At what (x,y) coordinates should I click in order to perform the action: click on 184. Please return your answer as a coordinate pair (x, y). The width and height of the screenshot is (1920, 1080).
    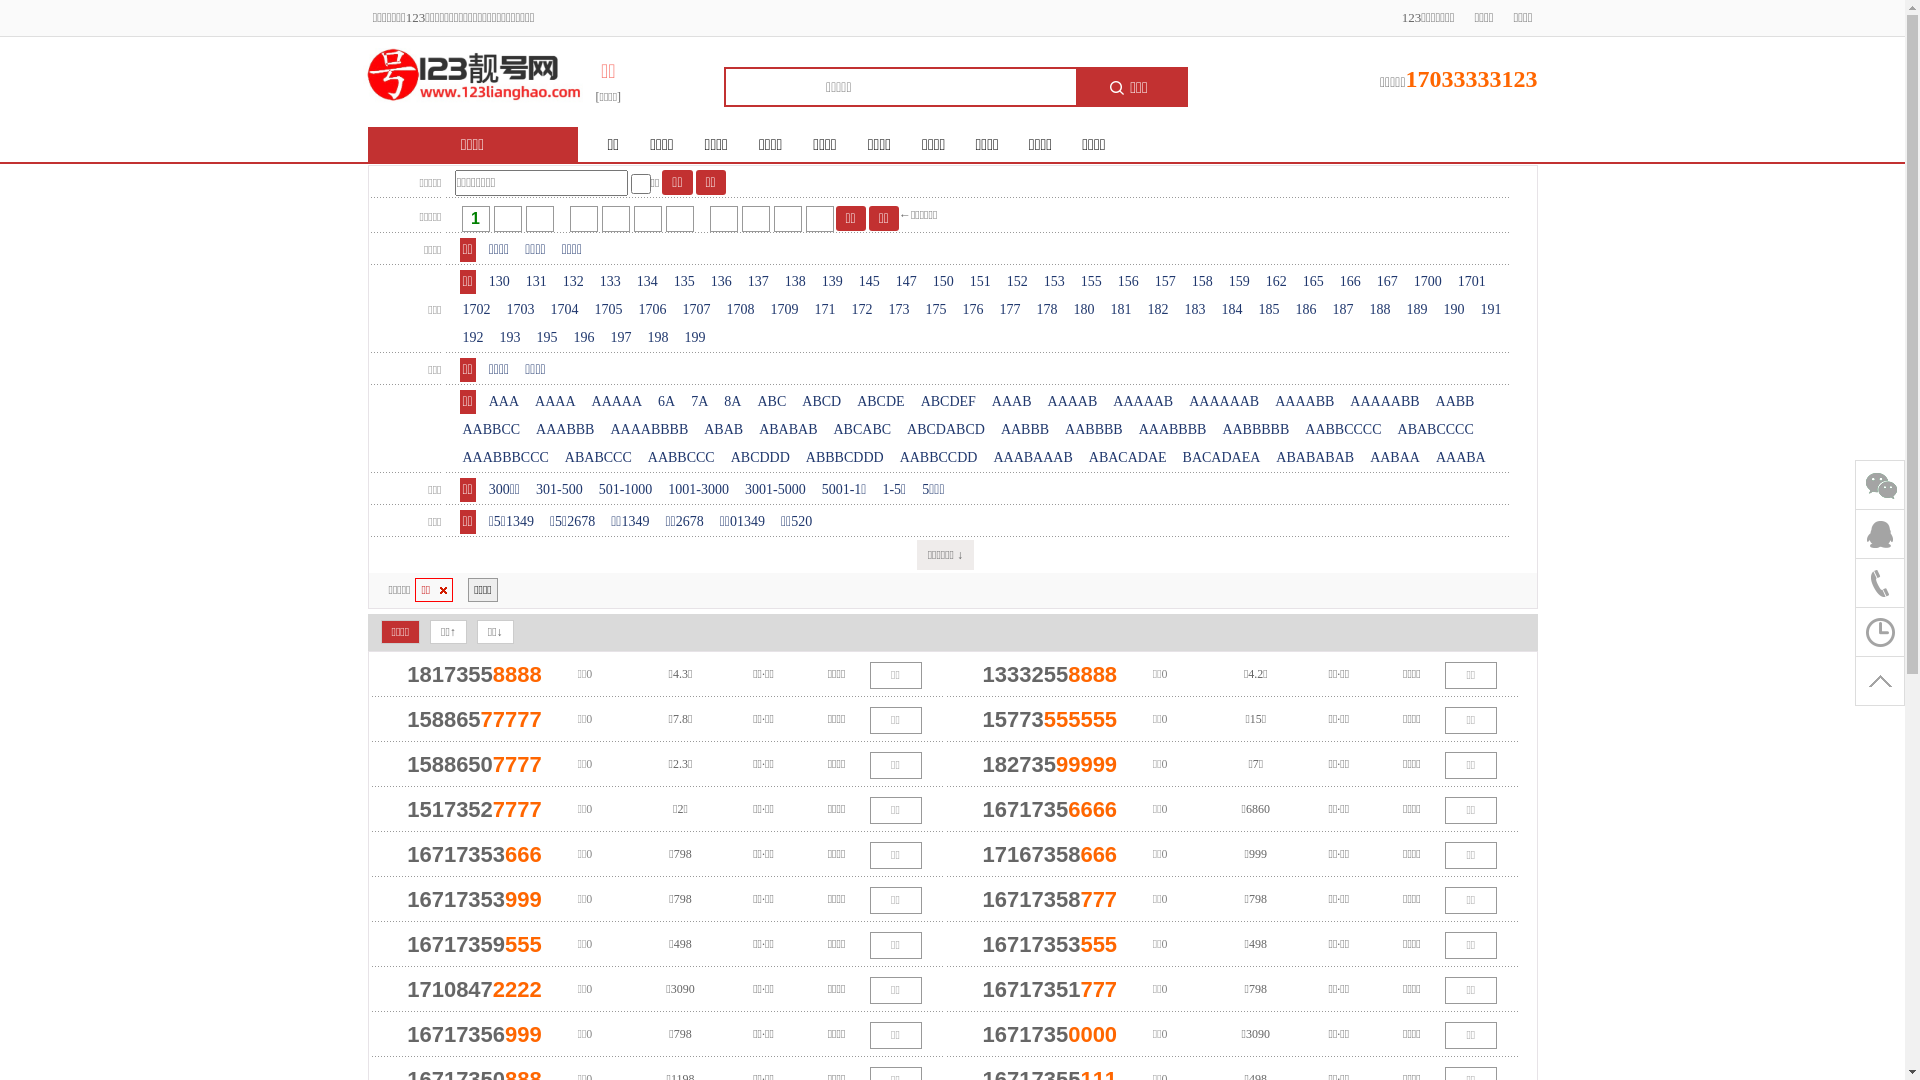
    Looking at the image, I should click on (1232, 310).